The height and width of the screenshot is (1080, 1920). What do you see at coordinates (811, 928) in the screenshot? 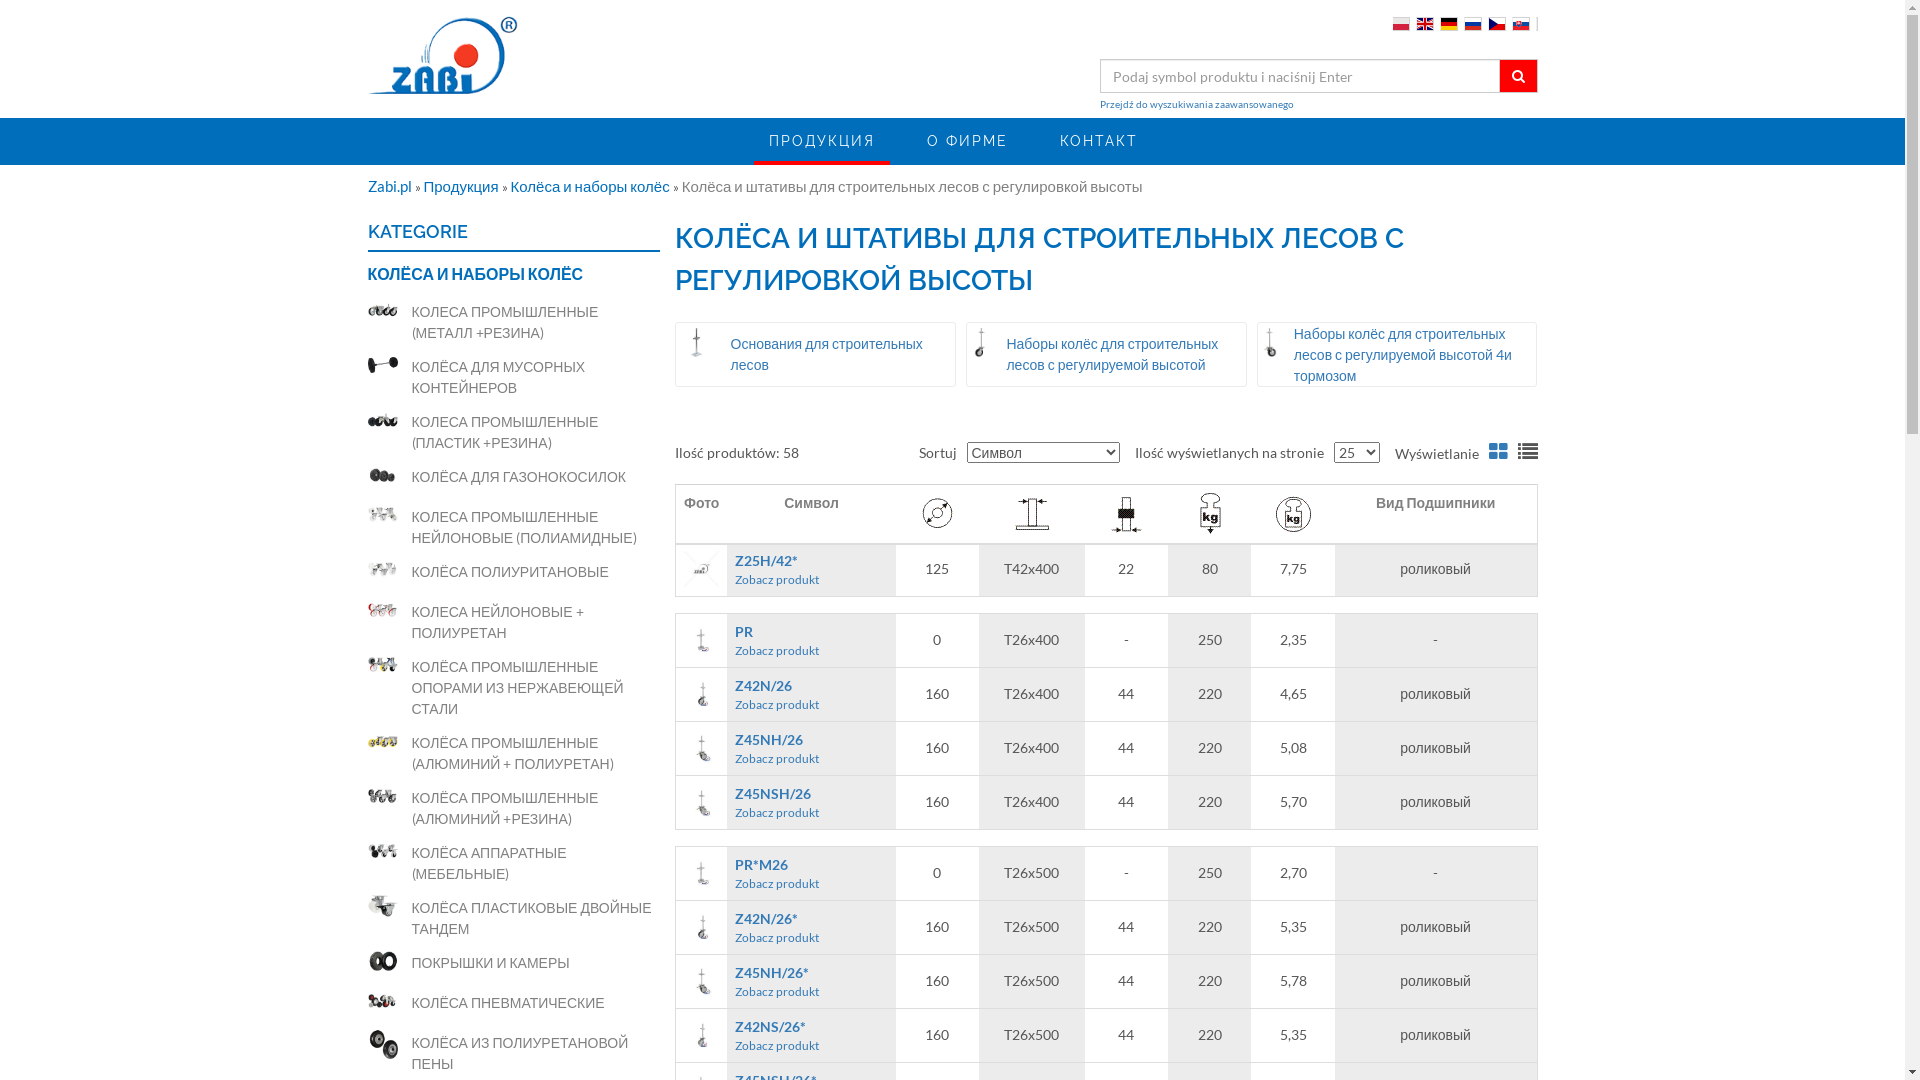
I see `Z42N/26*
Zobacz produkt` at bounding box center [811, 928].